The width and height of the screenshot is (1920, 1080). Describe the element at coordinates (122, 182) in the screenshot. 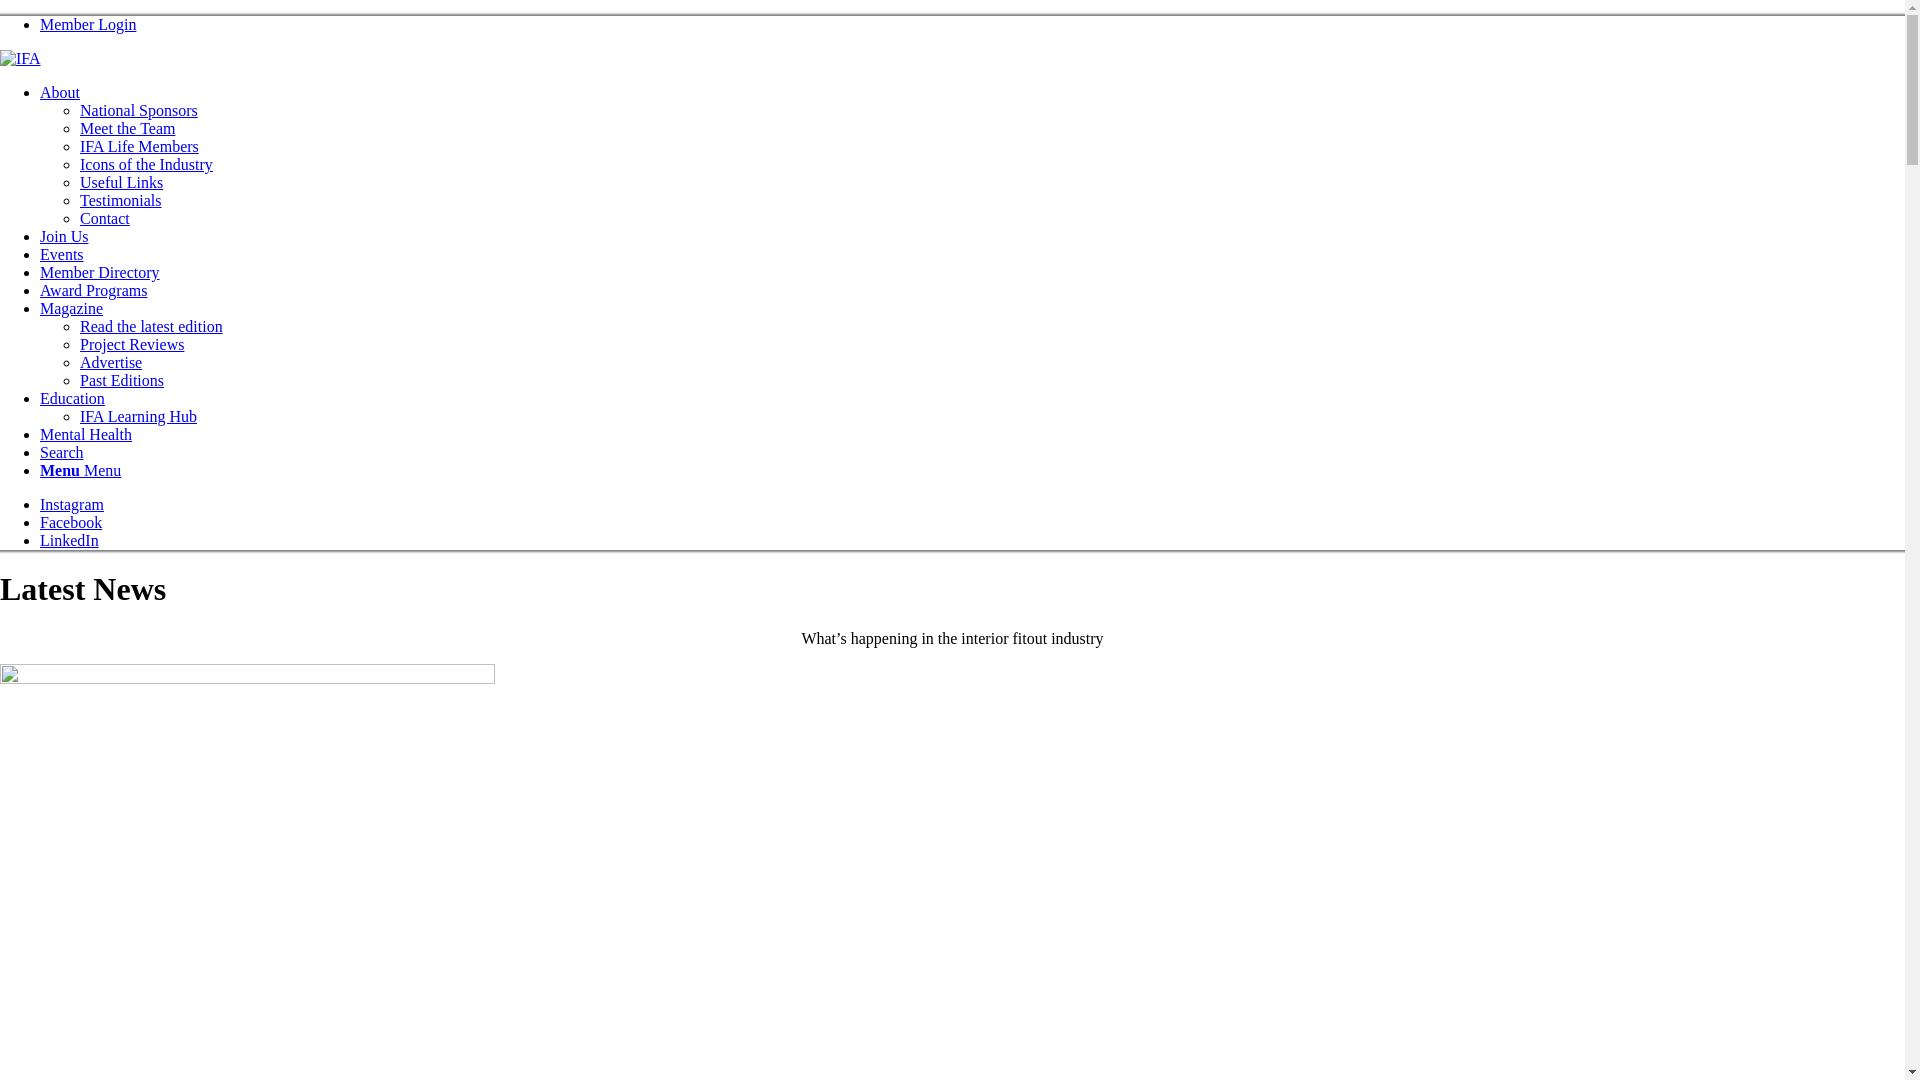

I see `Useful Links` at that location.